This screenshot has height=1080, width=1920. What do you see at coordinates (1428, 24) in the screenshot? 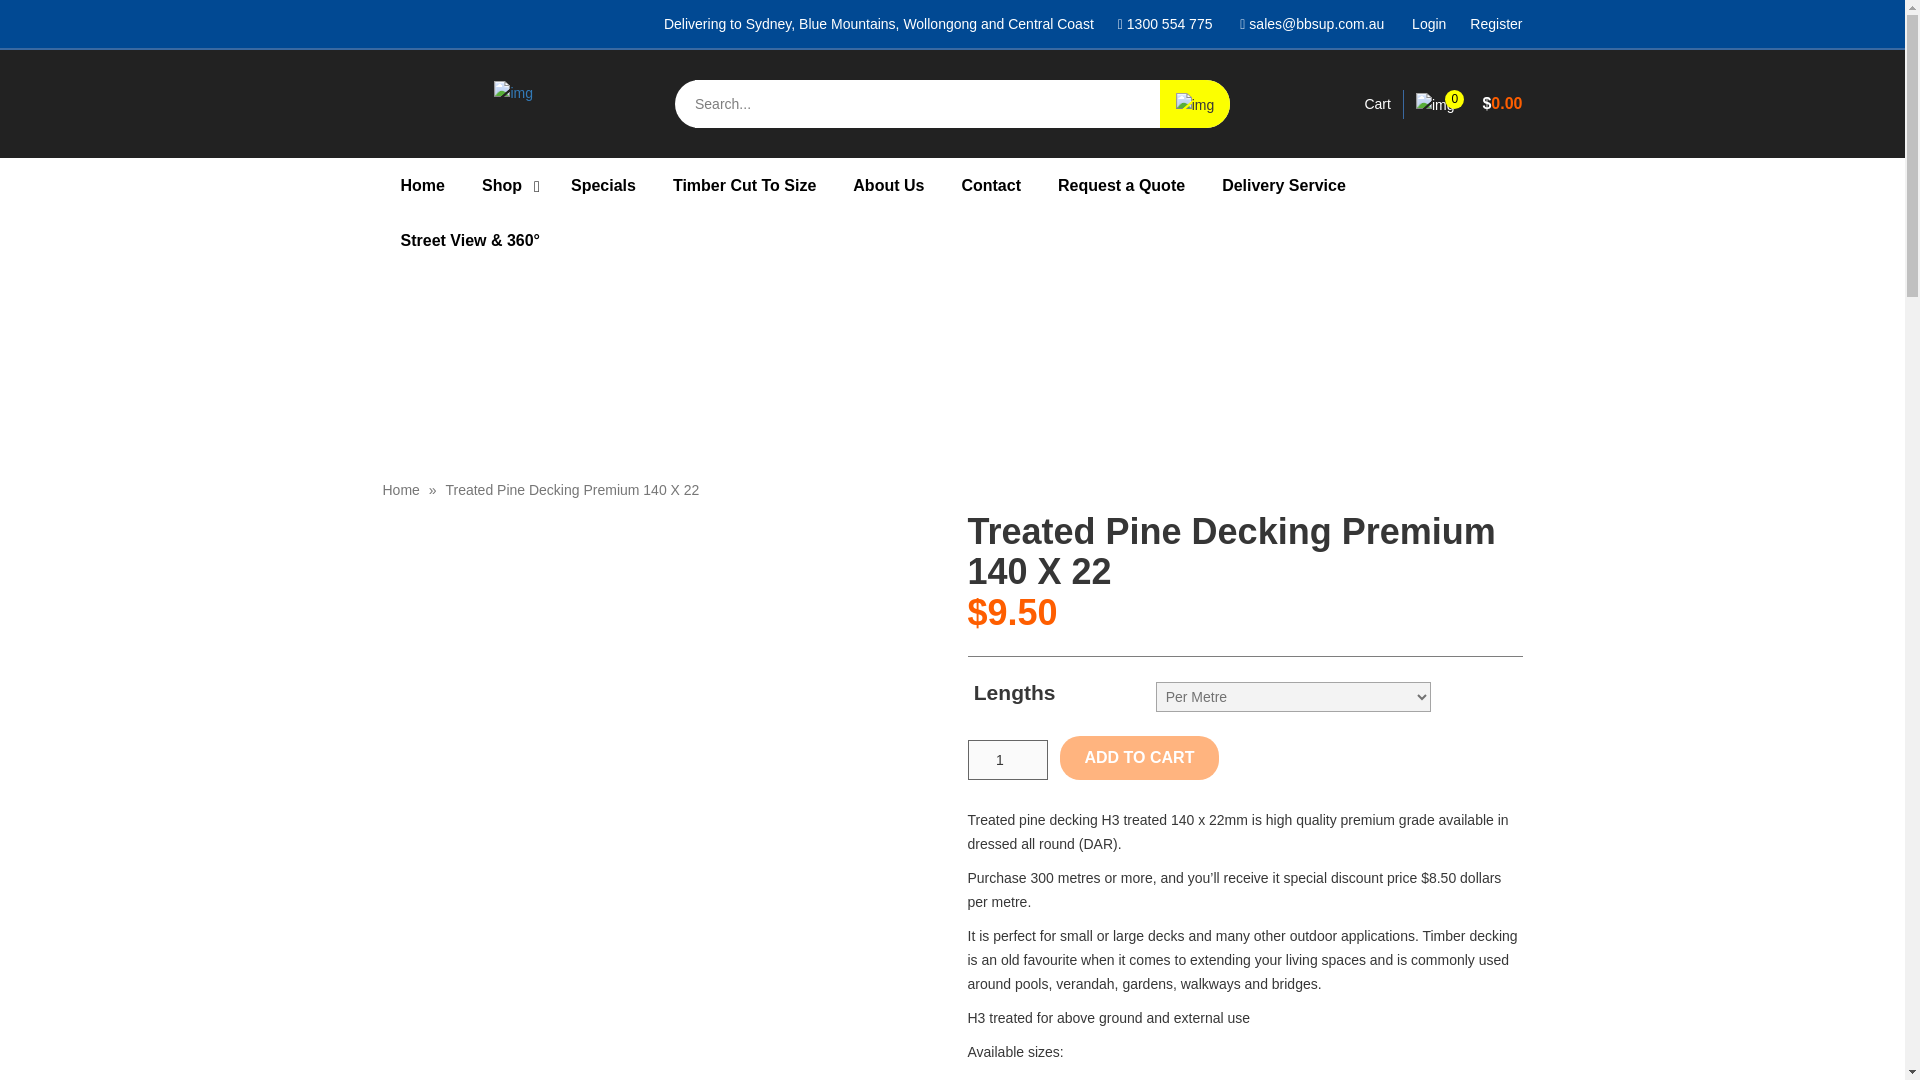
I see `Login` at bounding box center [1428, 24].